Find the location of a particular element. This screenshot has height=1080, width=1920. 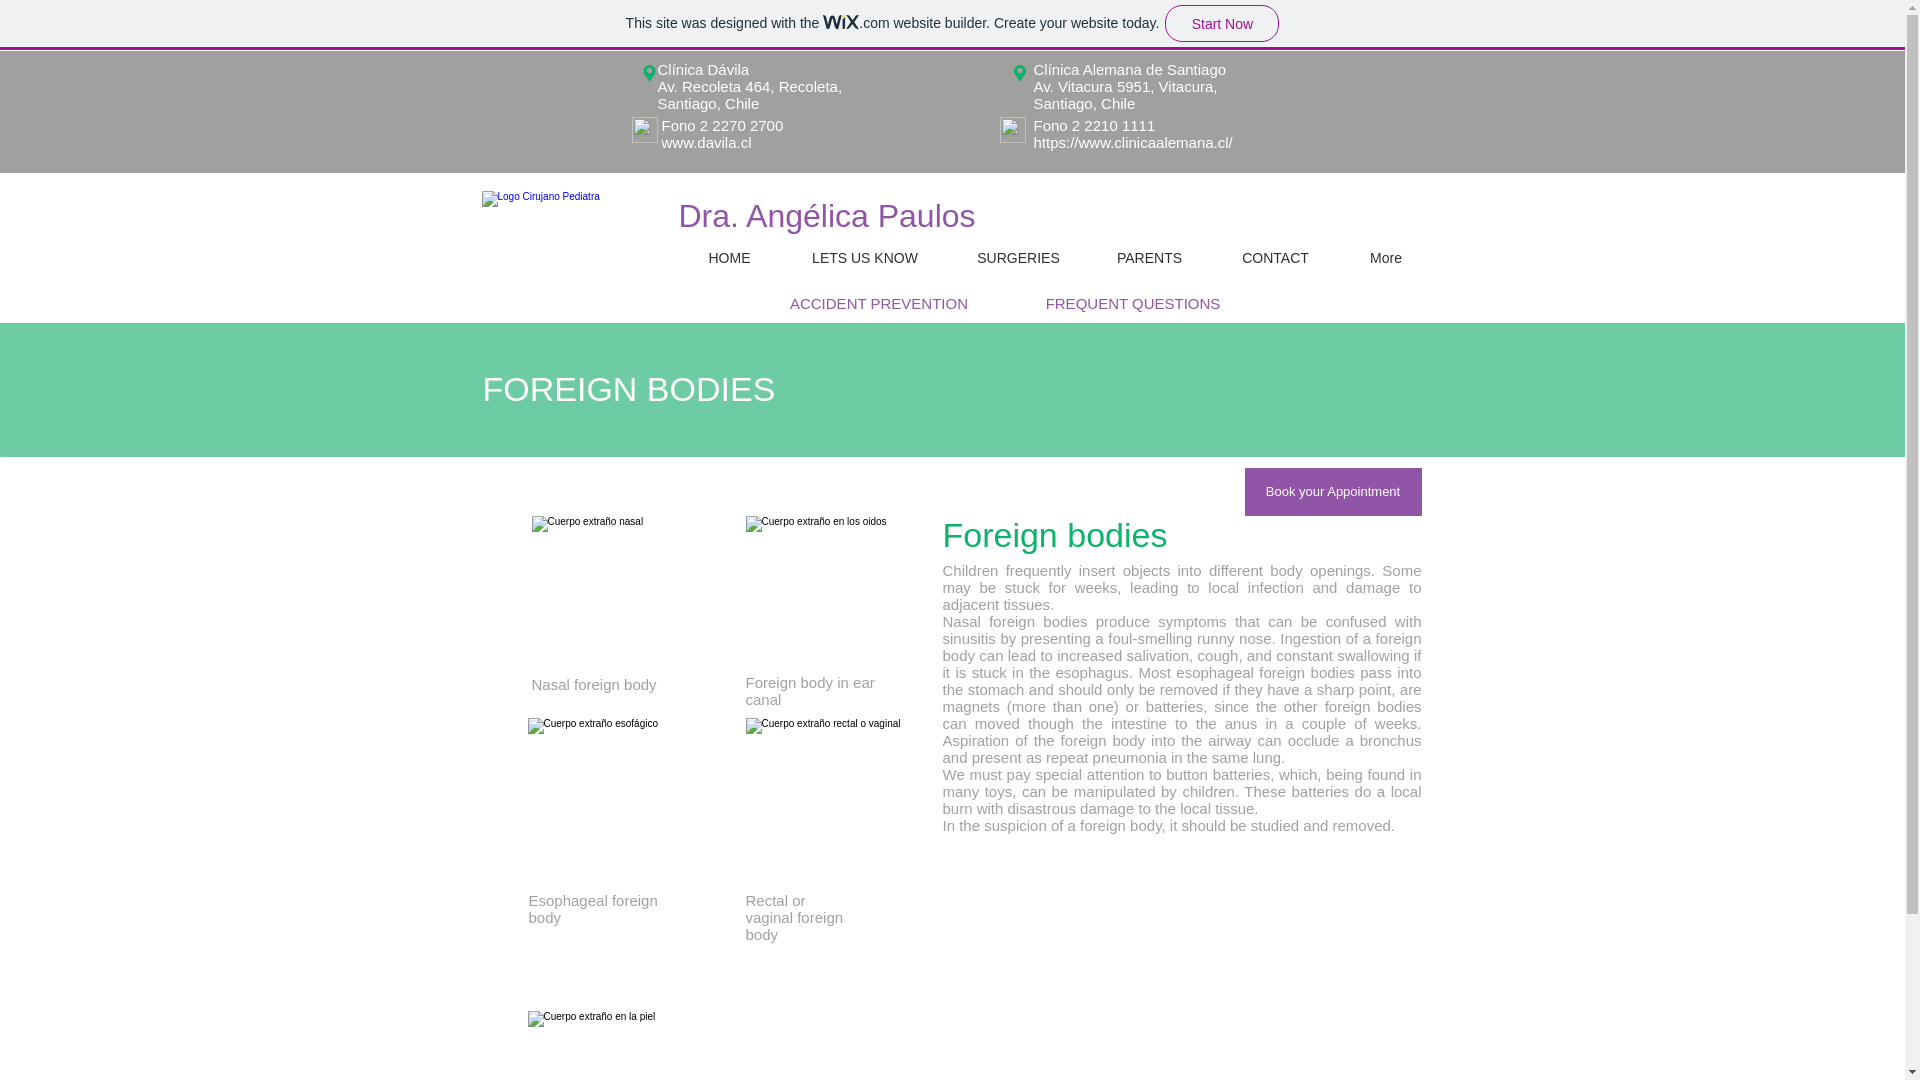

CONTACT is located at coordinates (1276, 258).